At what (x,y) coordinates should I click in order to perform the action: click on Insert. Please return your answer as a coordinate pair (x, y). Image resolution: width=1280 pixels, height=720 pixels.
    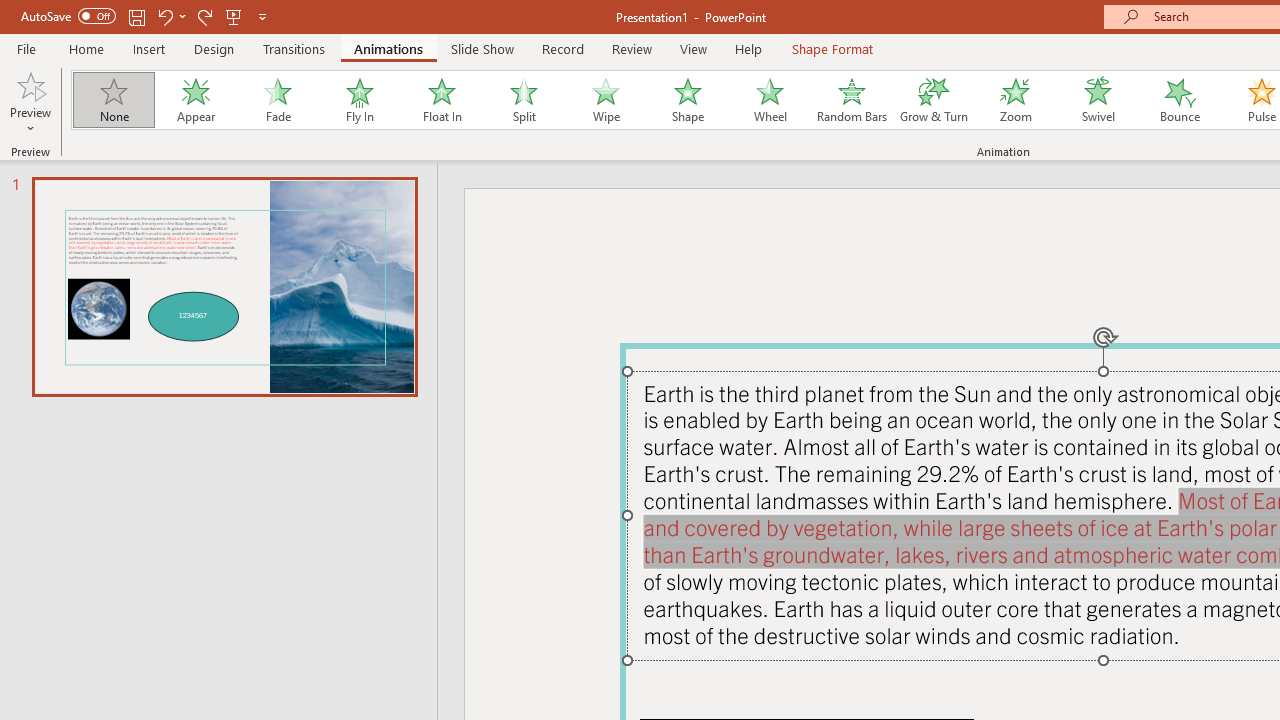
    Looking at the image, I should click on (150, 48).